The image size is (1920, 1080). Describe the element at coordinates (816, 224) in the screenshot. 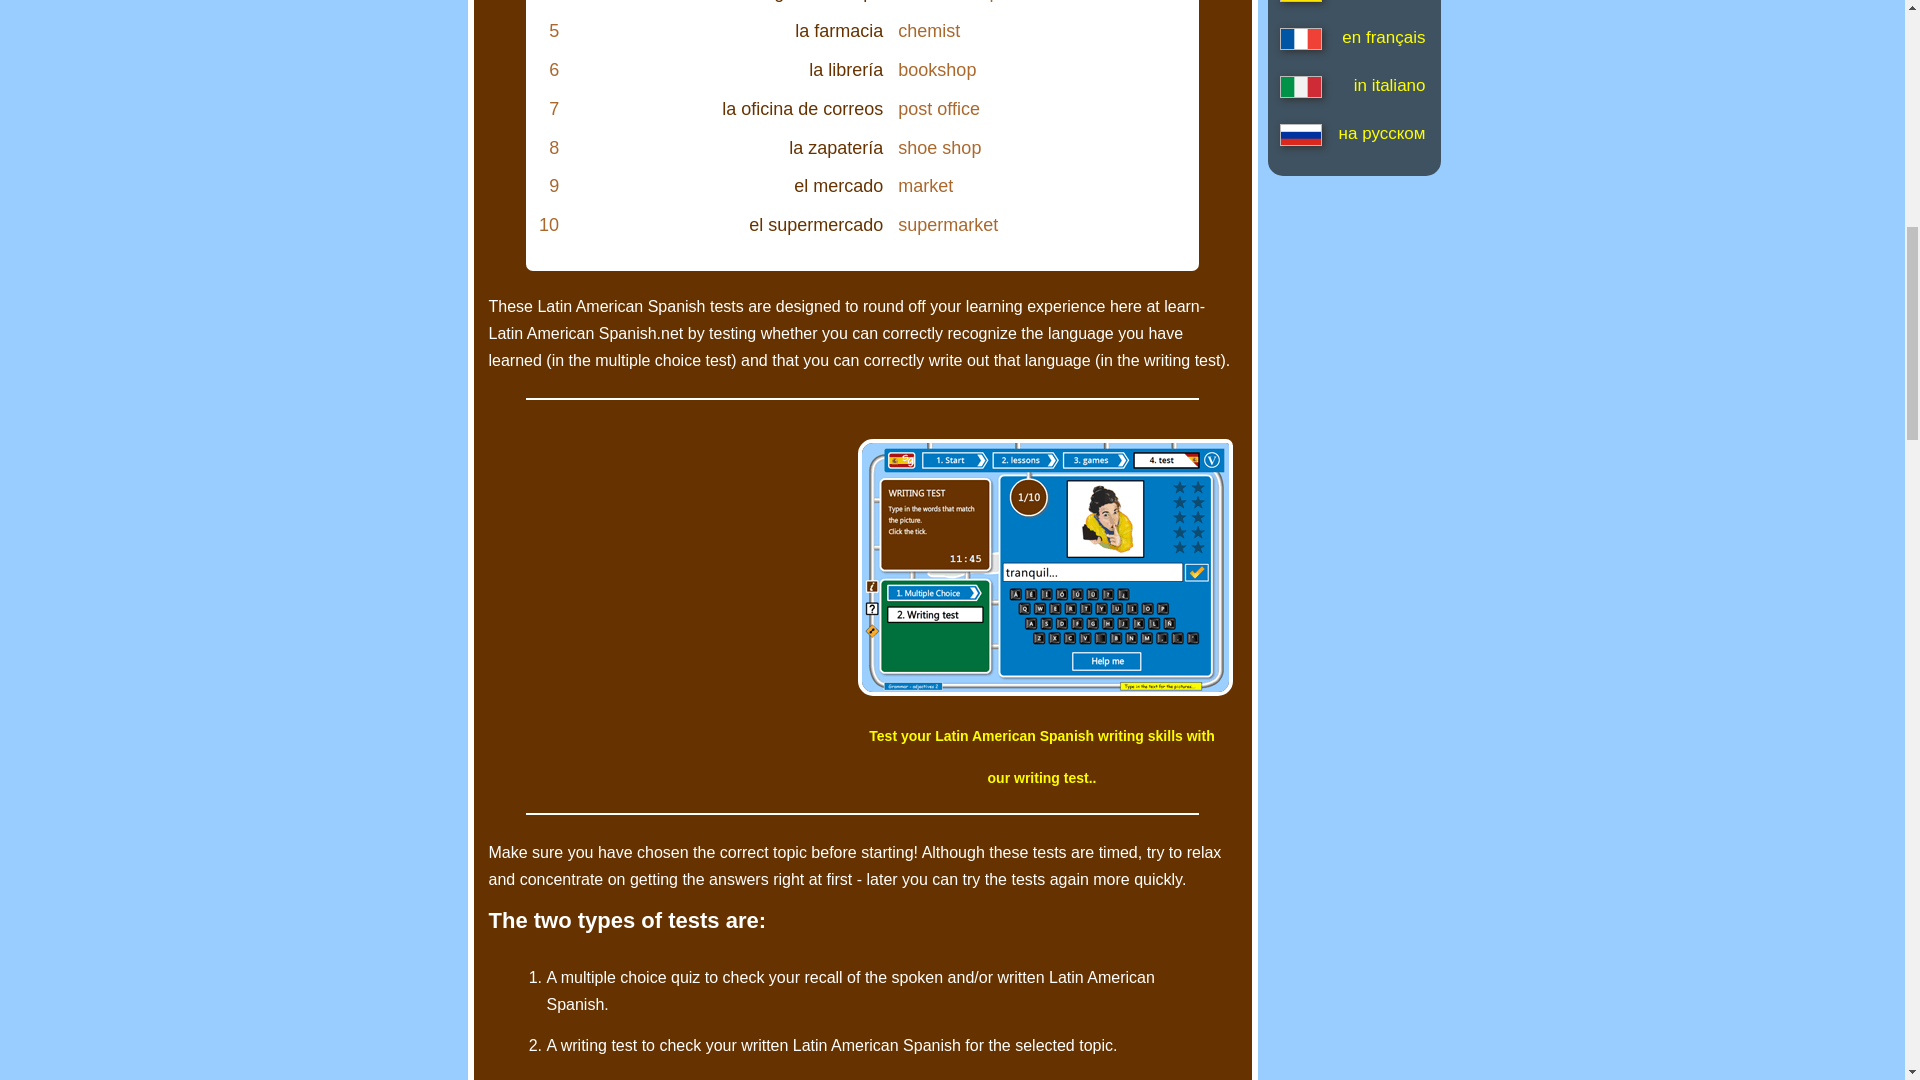

I see `el supermercado` at that location.